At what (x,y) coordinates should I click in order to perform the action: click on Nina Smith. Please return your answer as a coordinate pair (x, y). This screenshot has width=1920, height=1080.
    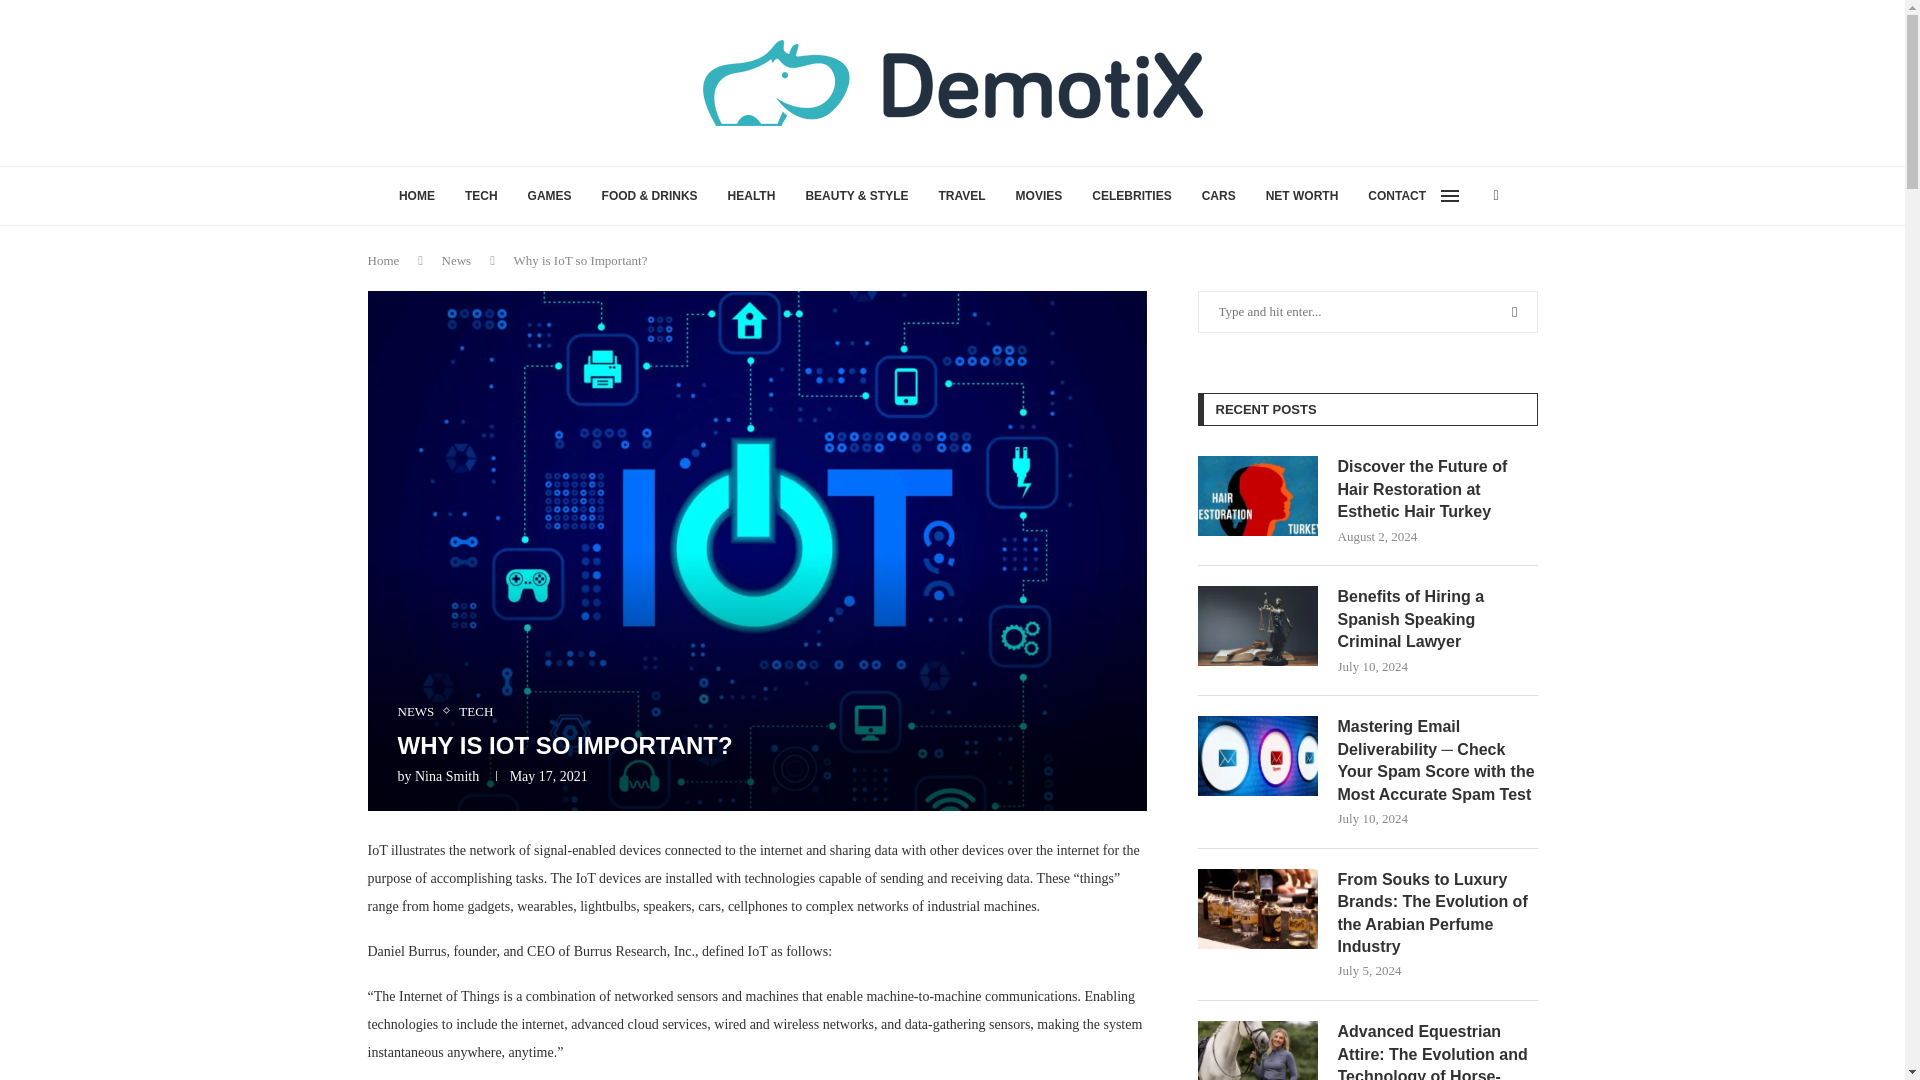
    Looking at the image, I should click on (446, 776).